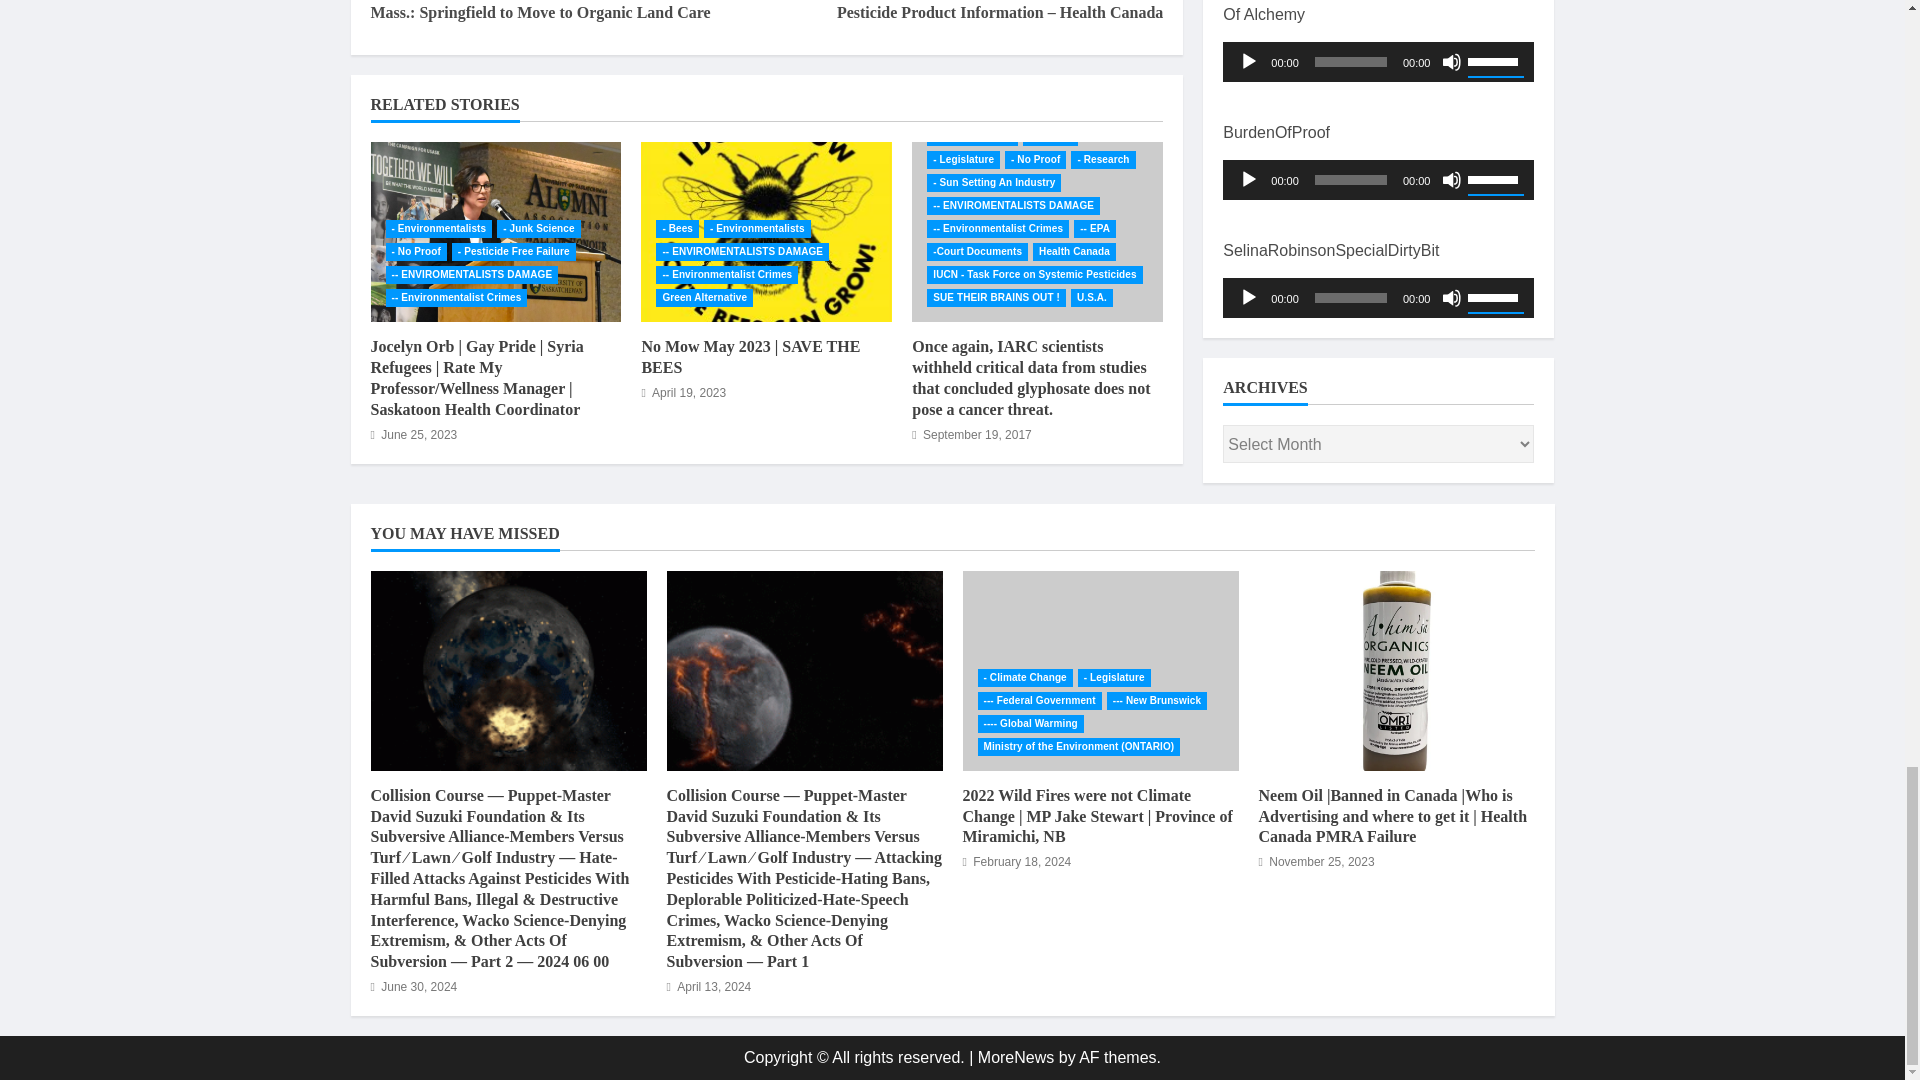 The width and height of the screenshot is (1920, 1080). I want to click on - Junk Science, so click(538, 228).